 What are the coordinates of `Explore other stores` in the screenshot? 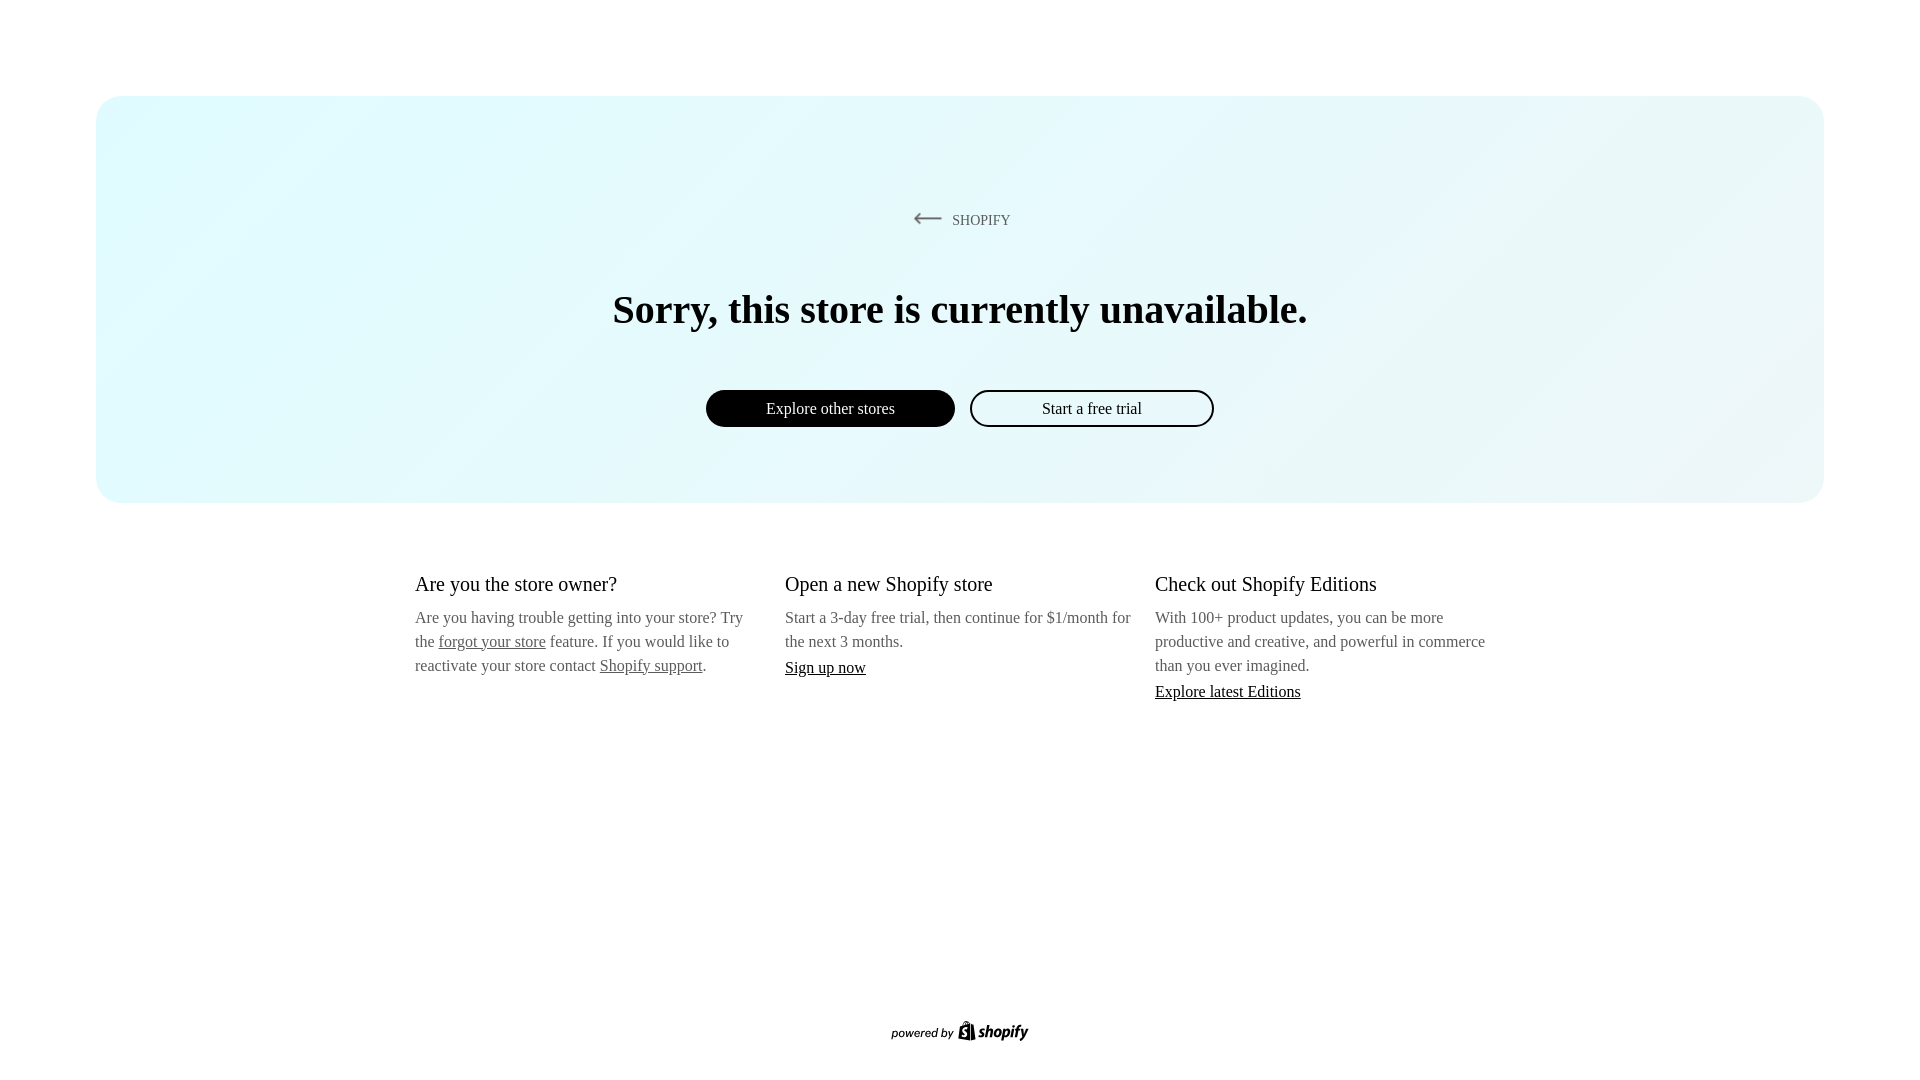 It's located at (830, 408).